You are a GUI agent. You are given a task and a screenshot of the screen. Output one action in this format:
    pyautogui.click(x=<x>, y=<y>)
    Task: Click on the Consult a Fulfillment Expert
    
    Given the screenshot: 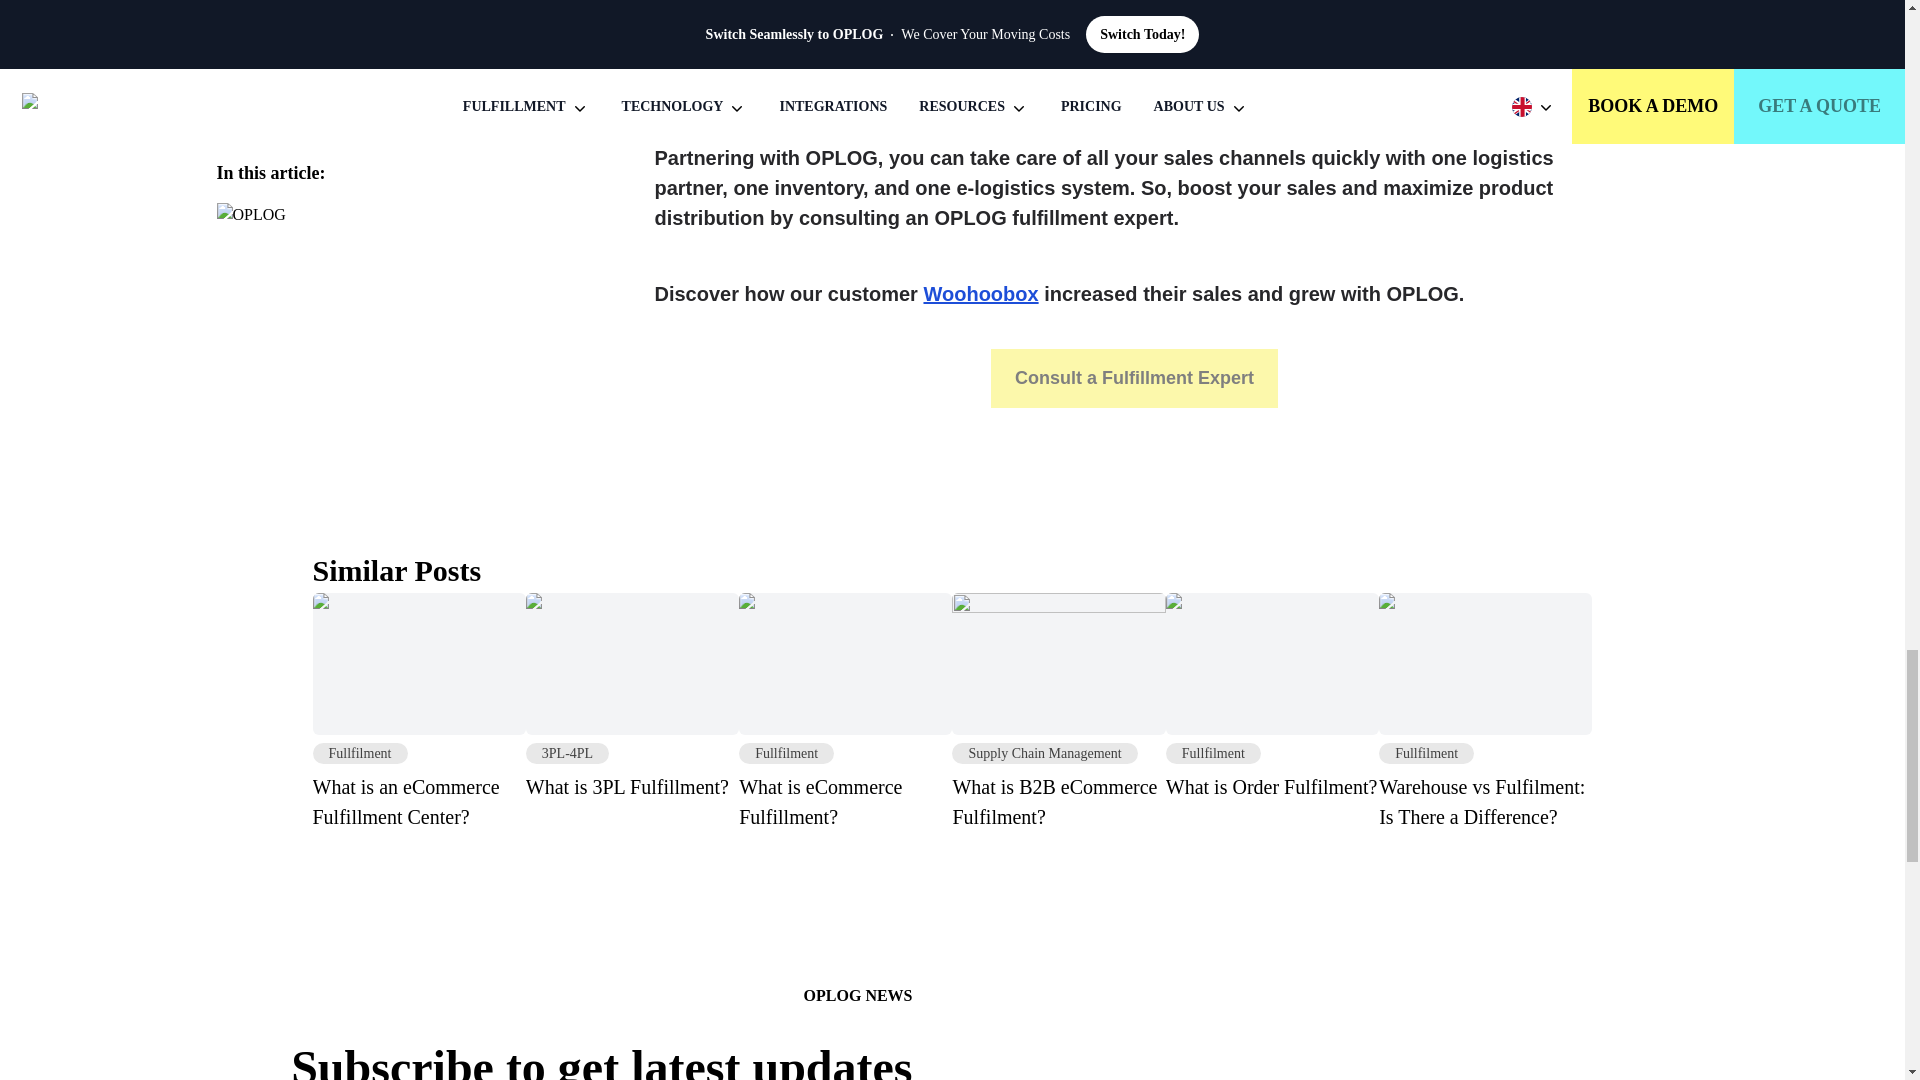 What is the action you would take?
    pyautogui.click(x=632, y=697)
    